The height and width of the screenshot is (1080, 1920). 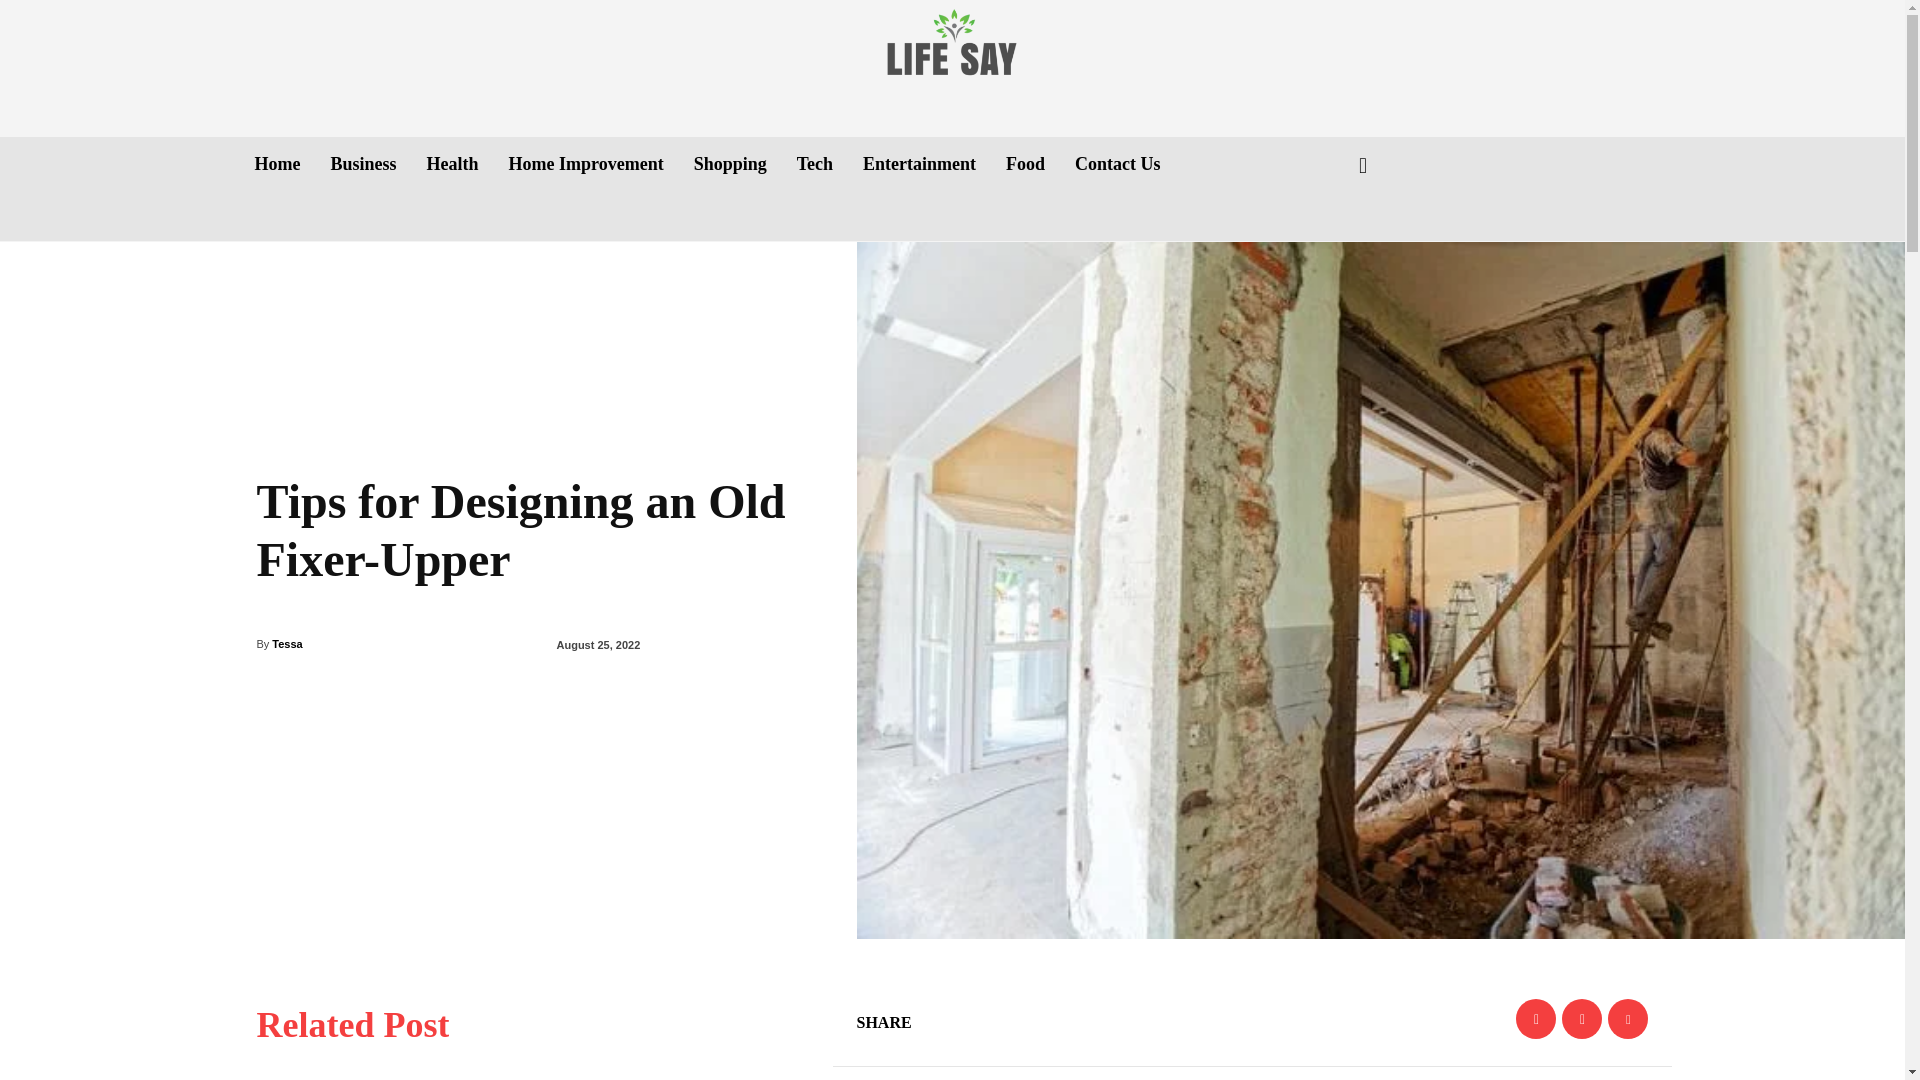 I want to click on Home, so click(x=276, y=164).